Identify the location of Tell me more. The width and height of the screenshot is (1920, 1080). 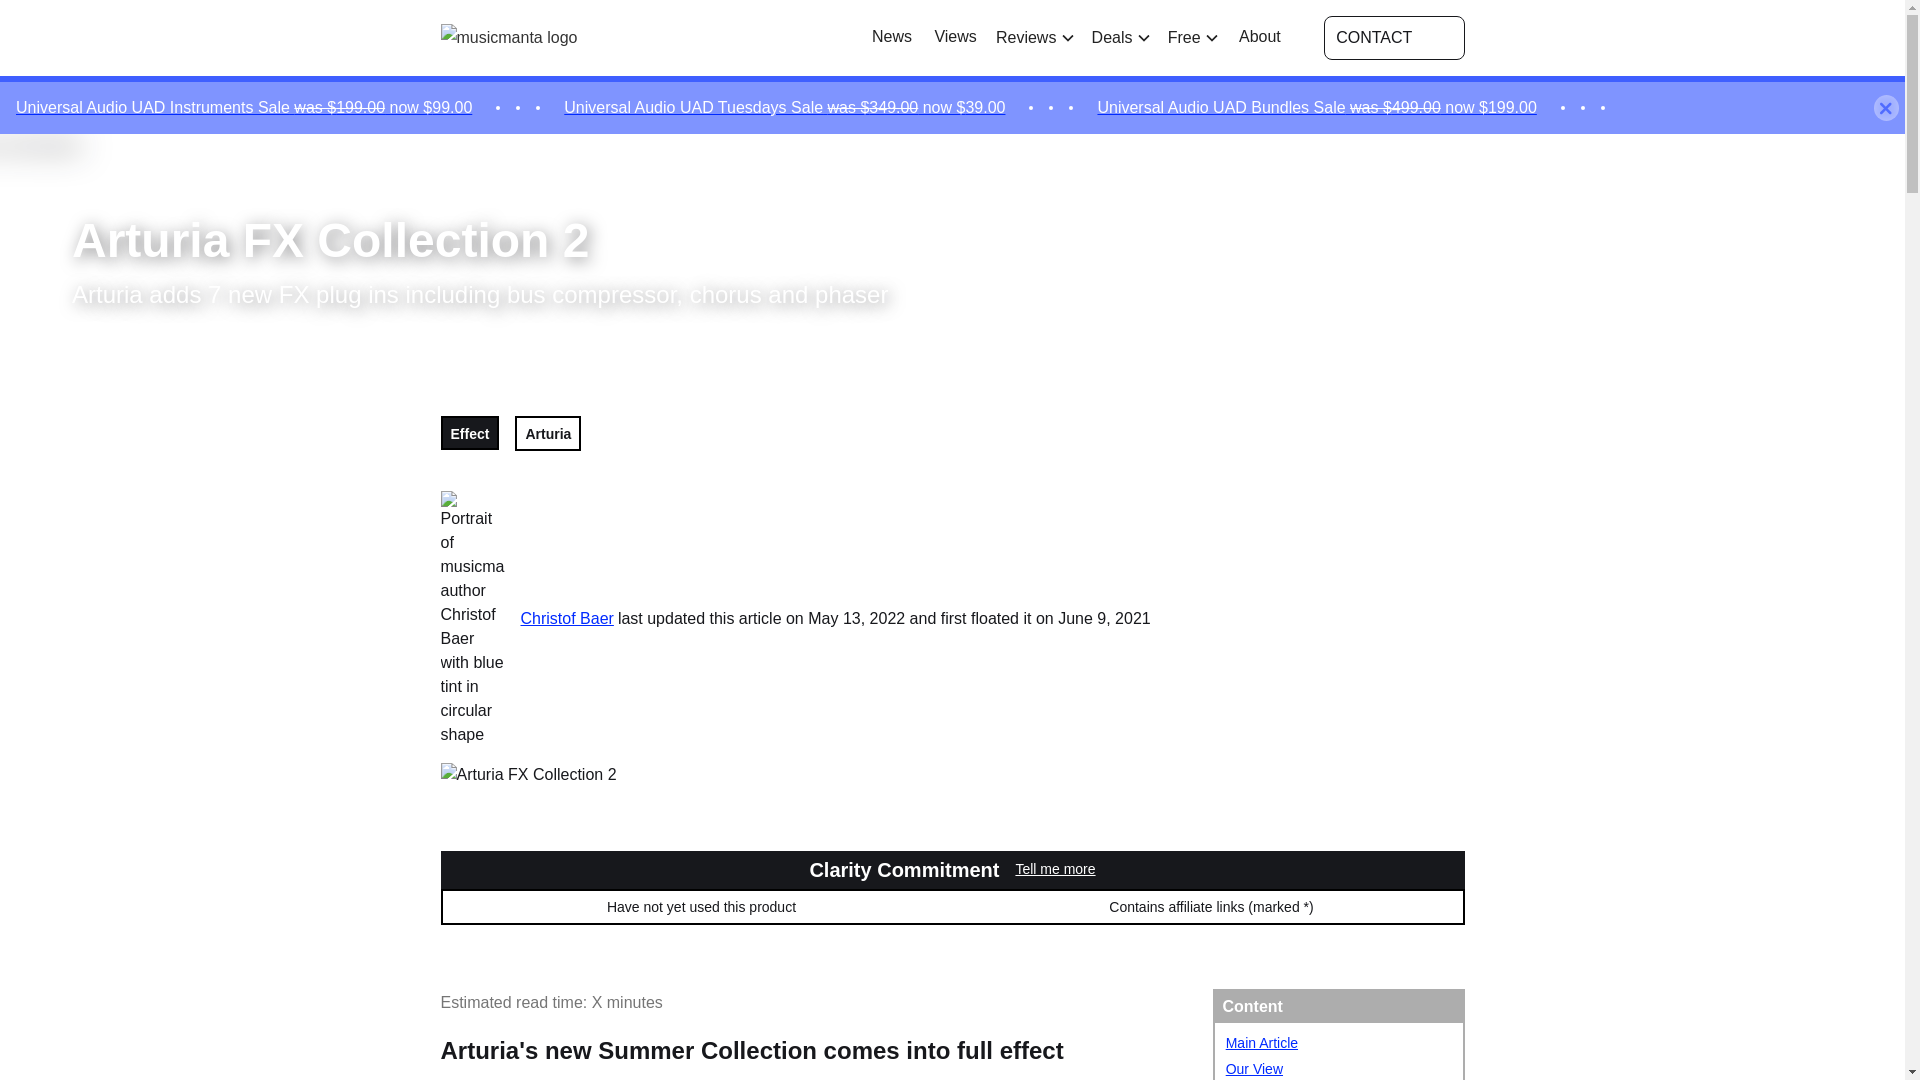
(1054, 870).